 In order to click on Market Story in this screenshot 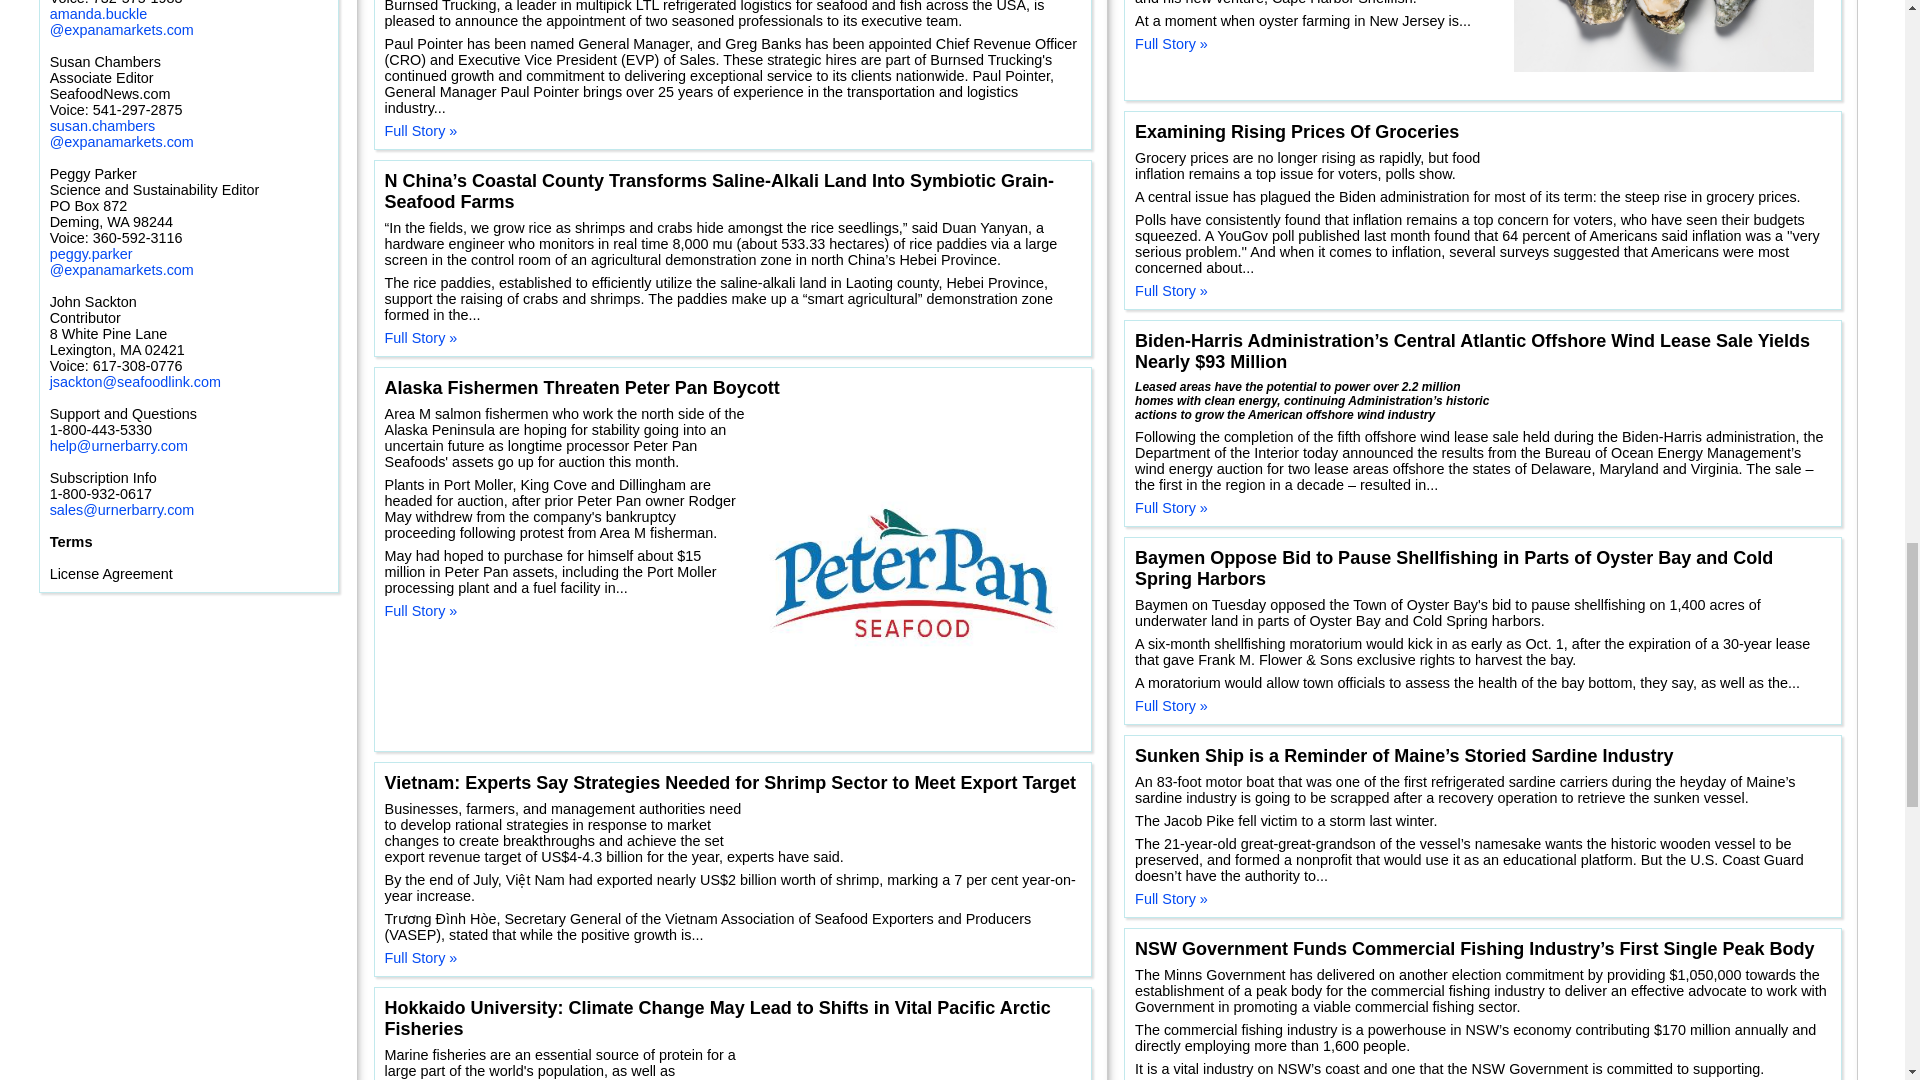, I will do `click(131, 148)`.